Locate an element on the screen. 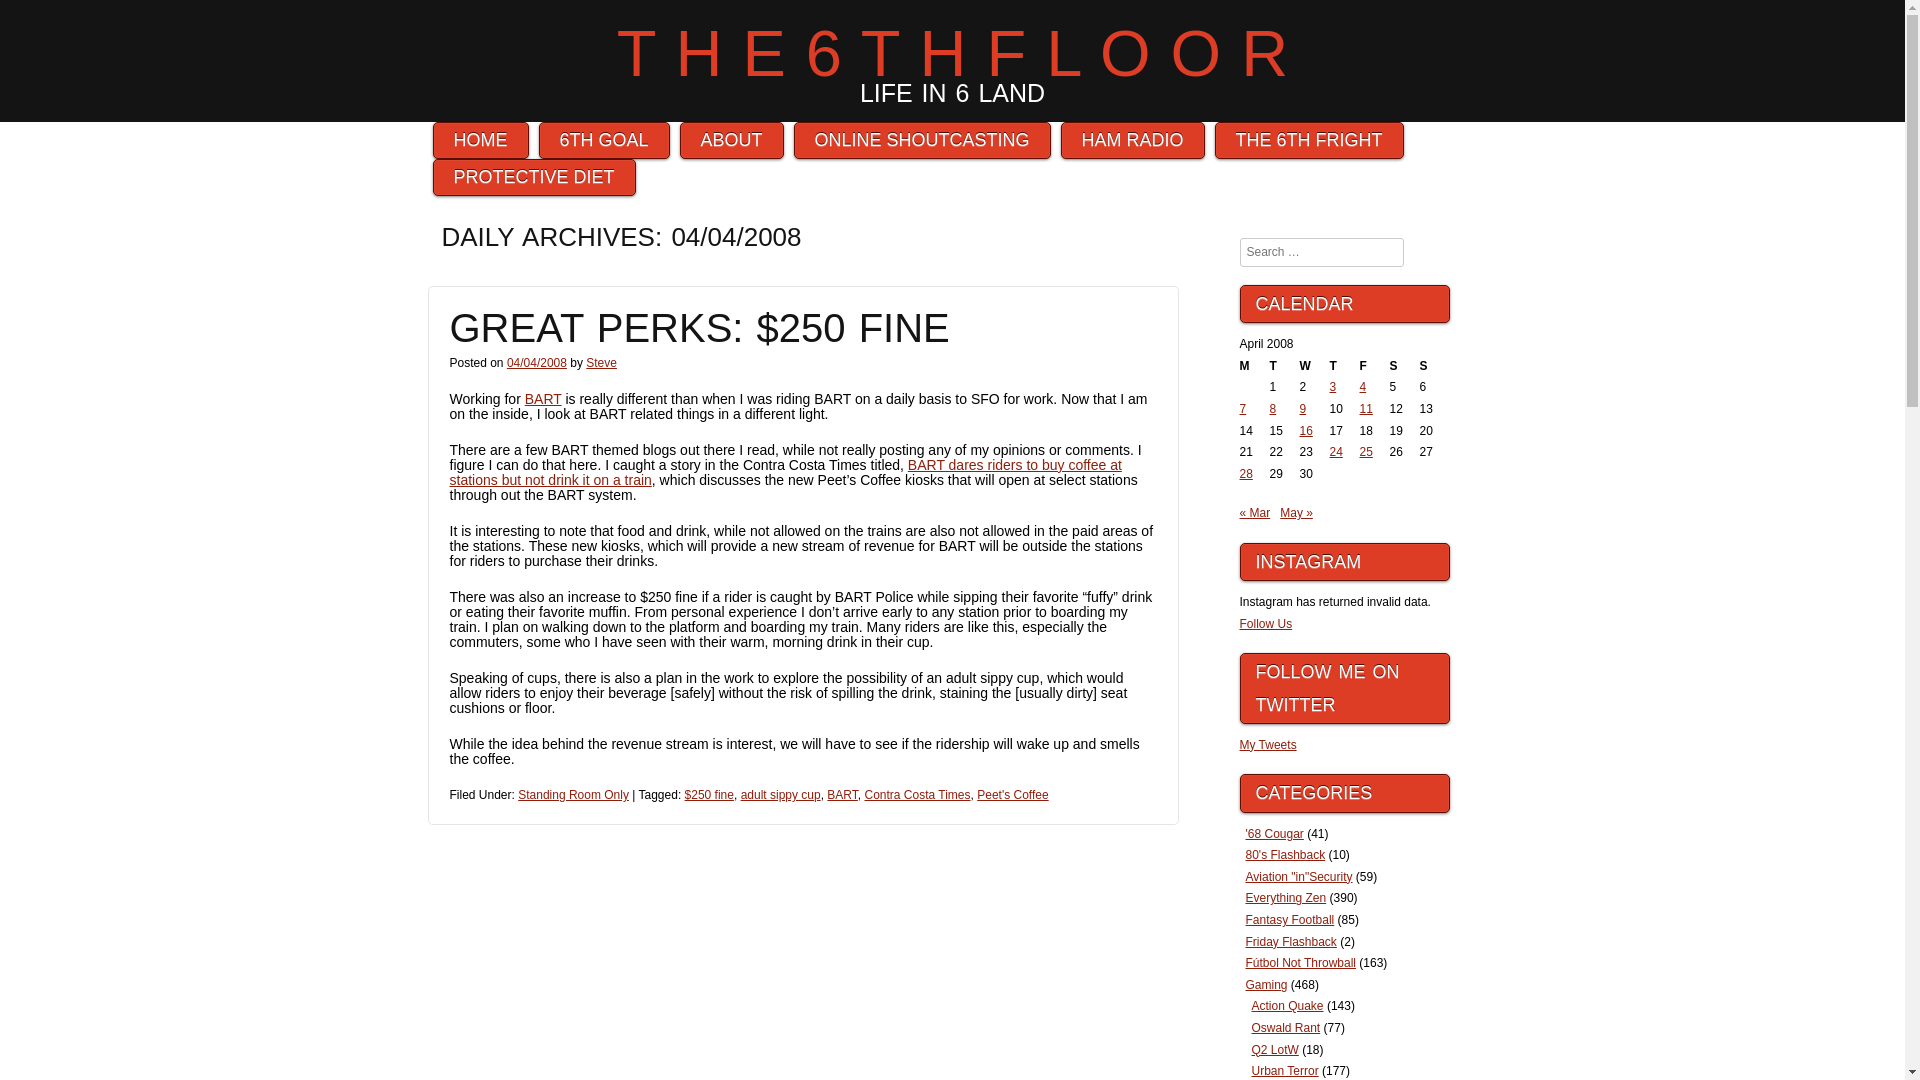  ABOUT is located at coordinates (731, 140).